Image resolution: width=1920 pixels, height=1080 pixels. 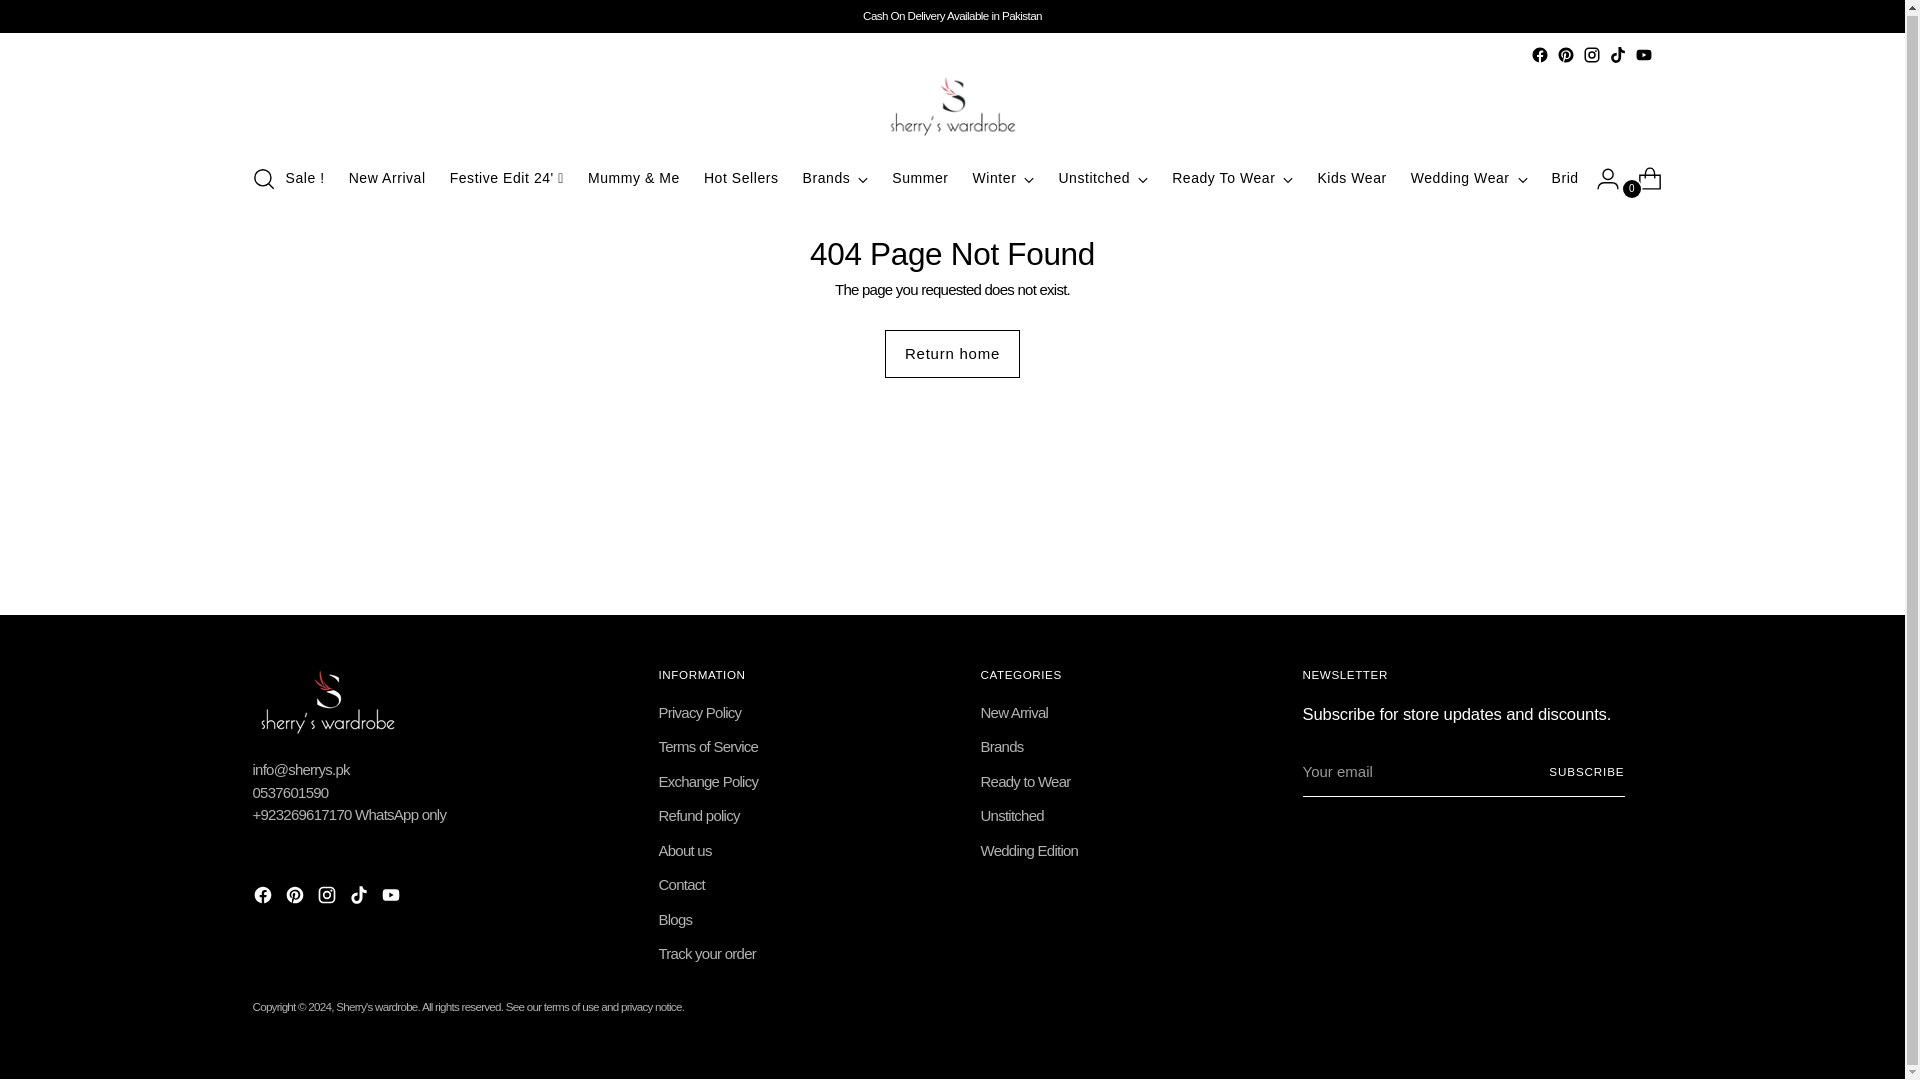 I want to click on Brands, so click(x=836, y=178).